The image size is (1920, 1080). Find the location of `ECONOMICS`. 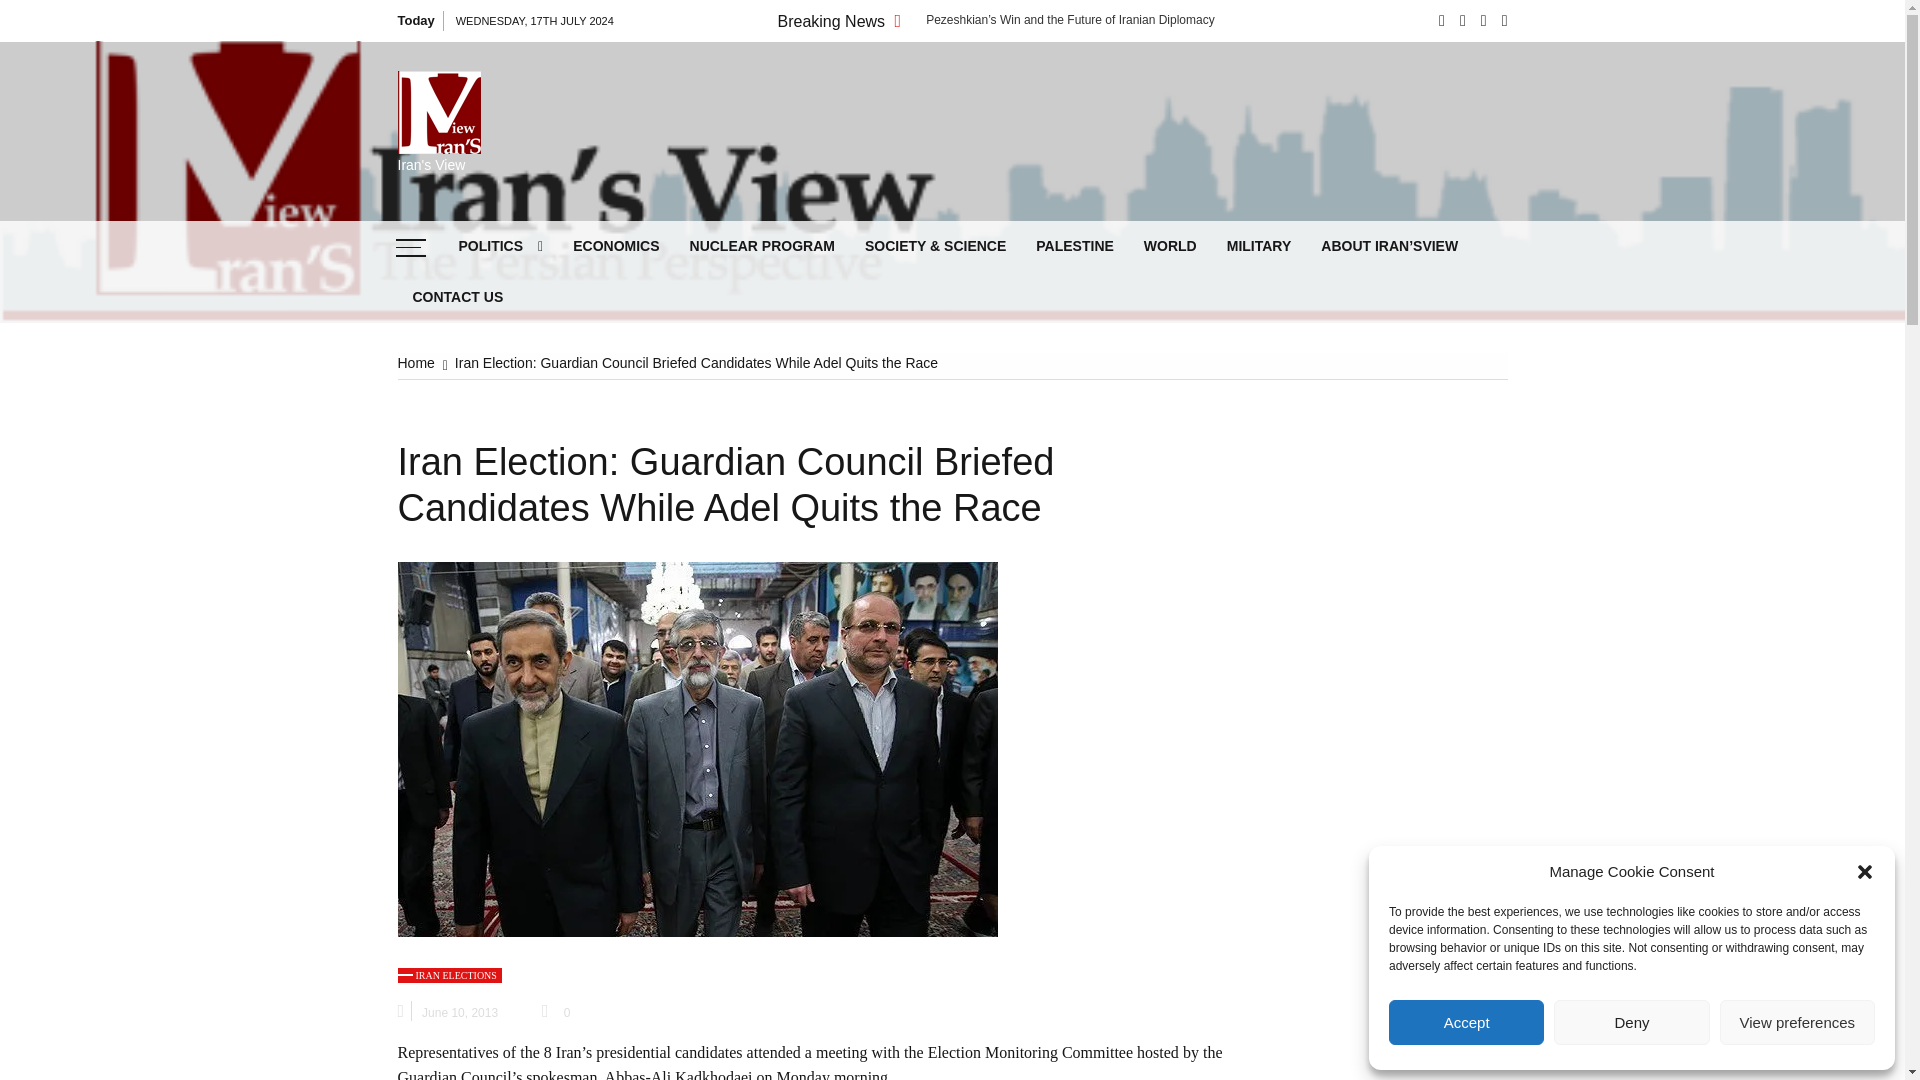

ECONOMICS is located at coordinates (616, 246).